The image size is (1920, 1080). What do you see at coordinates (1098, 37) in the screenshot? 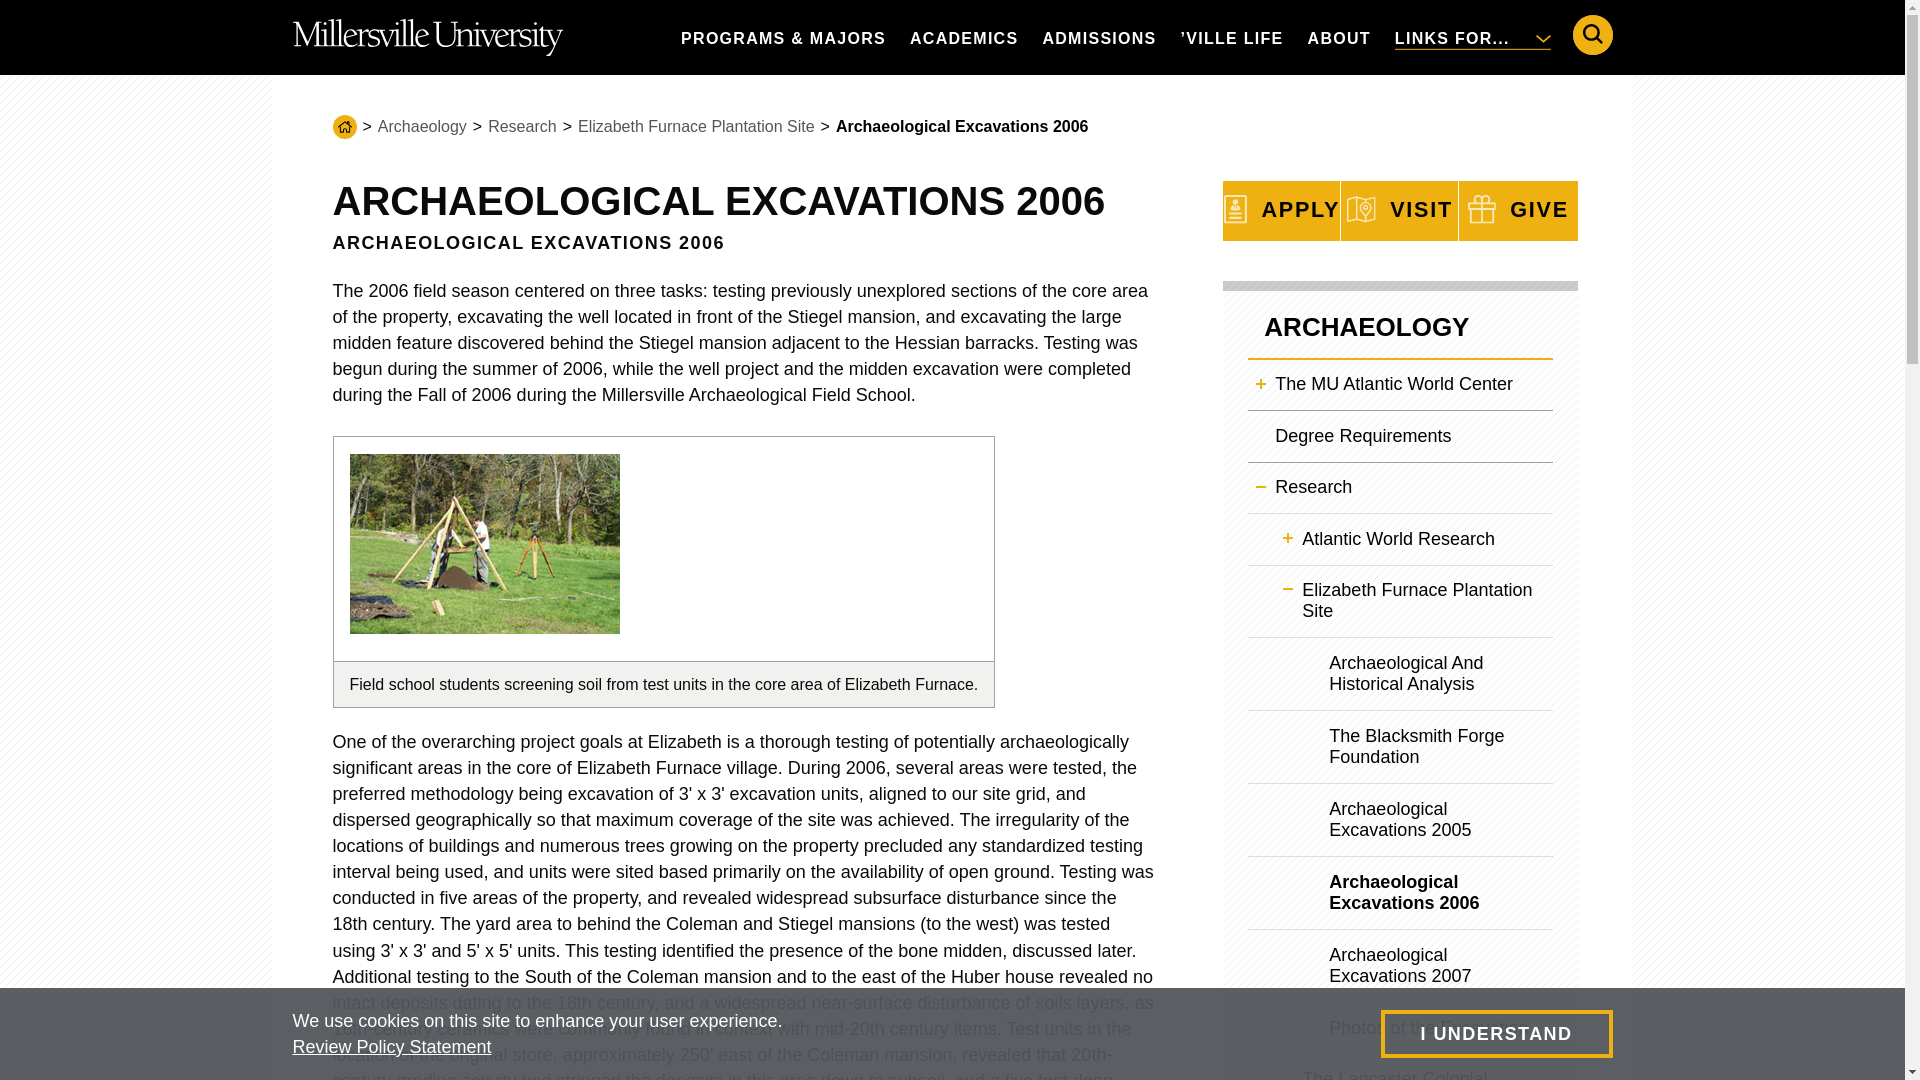
I see `ADMISSIONS` at bounding box center [1098, 37].